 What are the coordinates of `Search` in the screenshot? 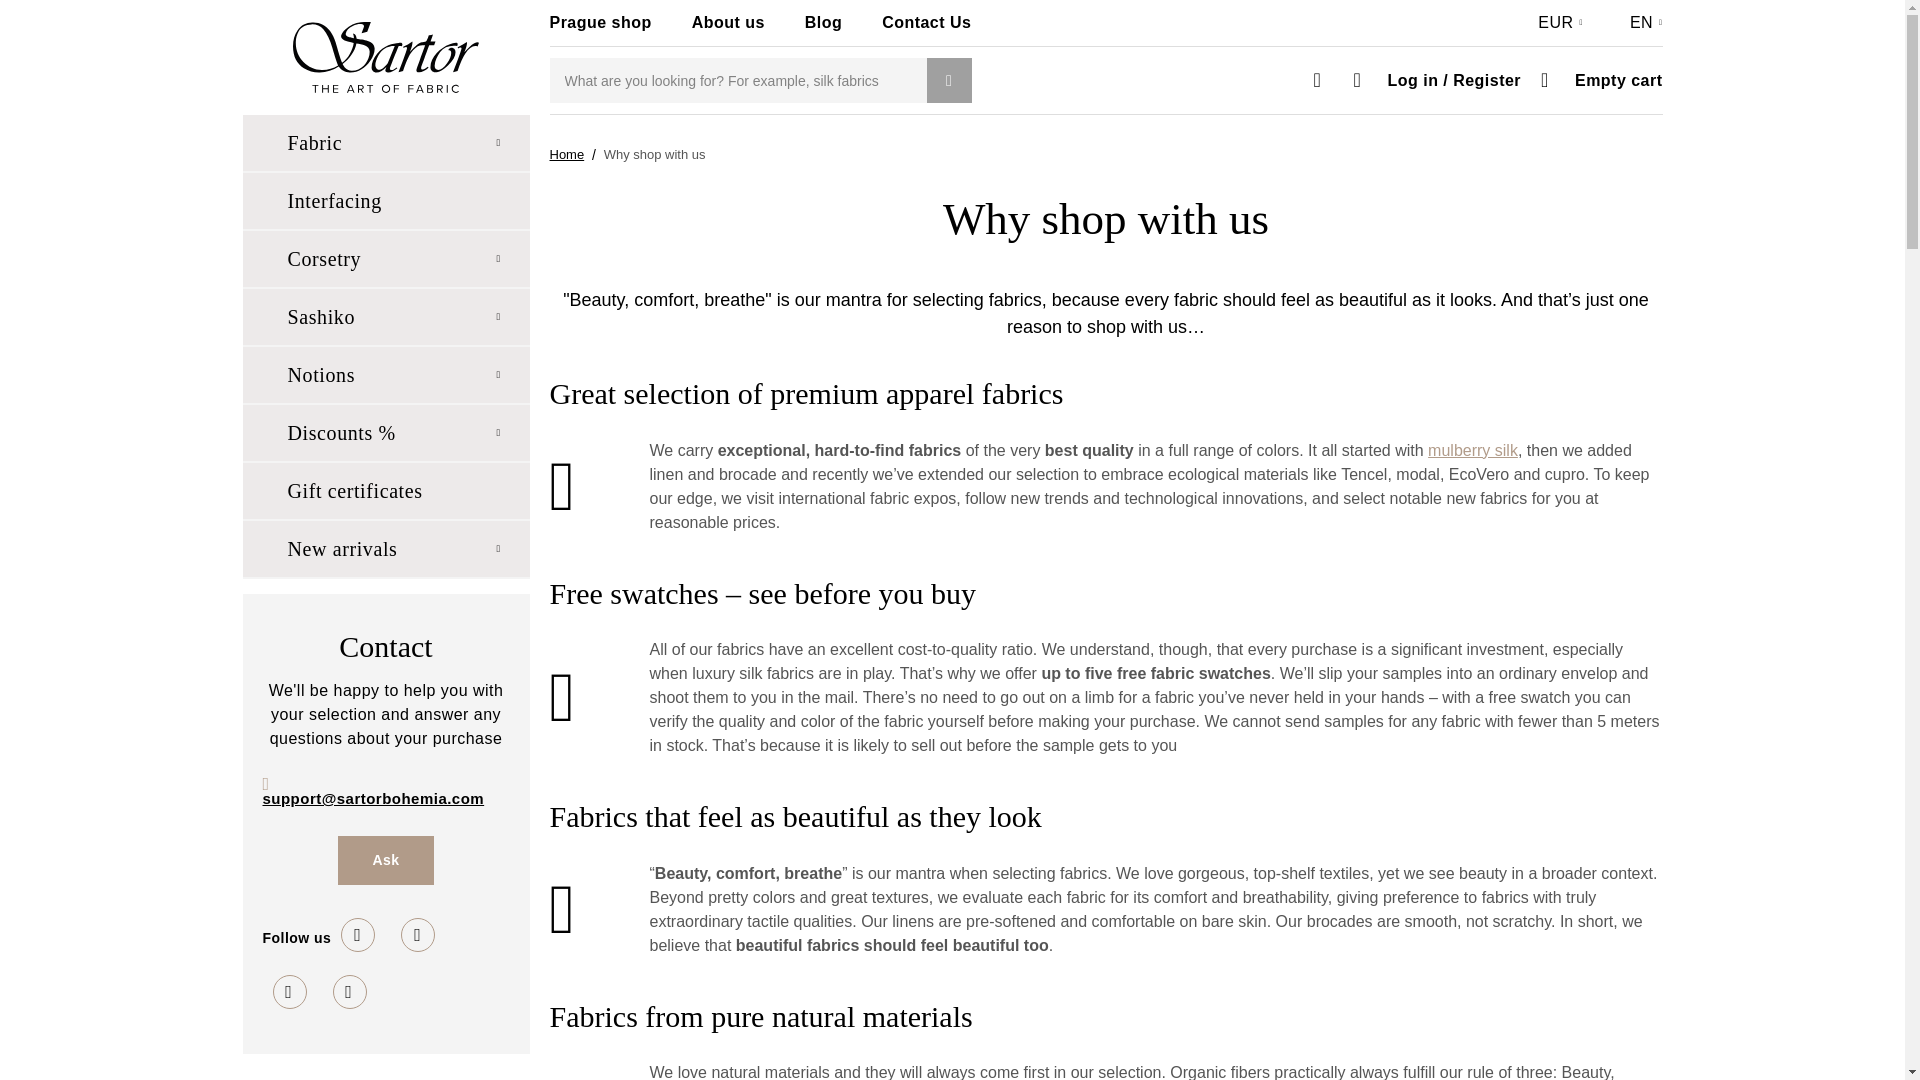 It's located at (948, 80).